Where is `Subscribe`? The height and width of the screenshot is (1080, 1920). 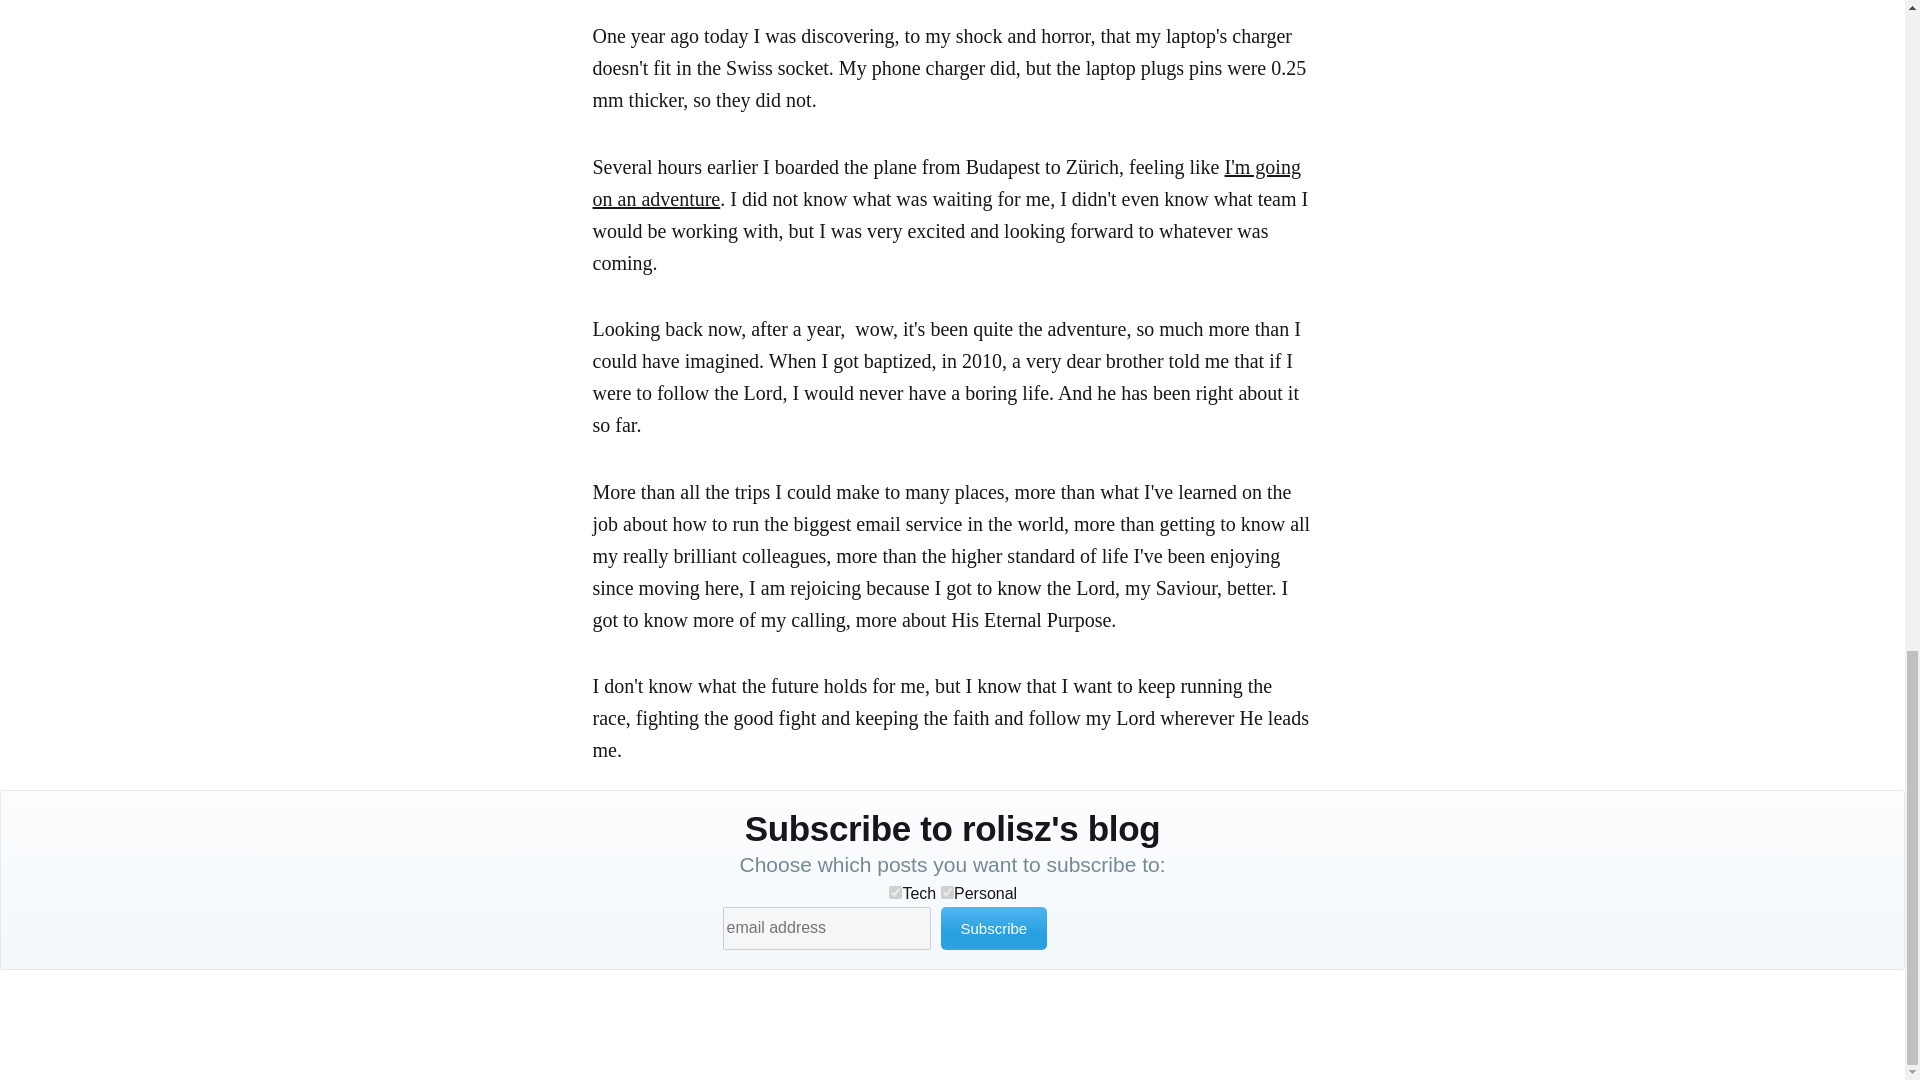
Subscribe is located at coordinates (993, 928).